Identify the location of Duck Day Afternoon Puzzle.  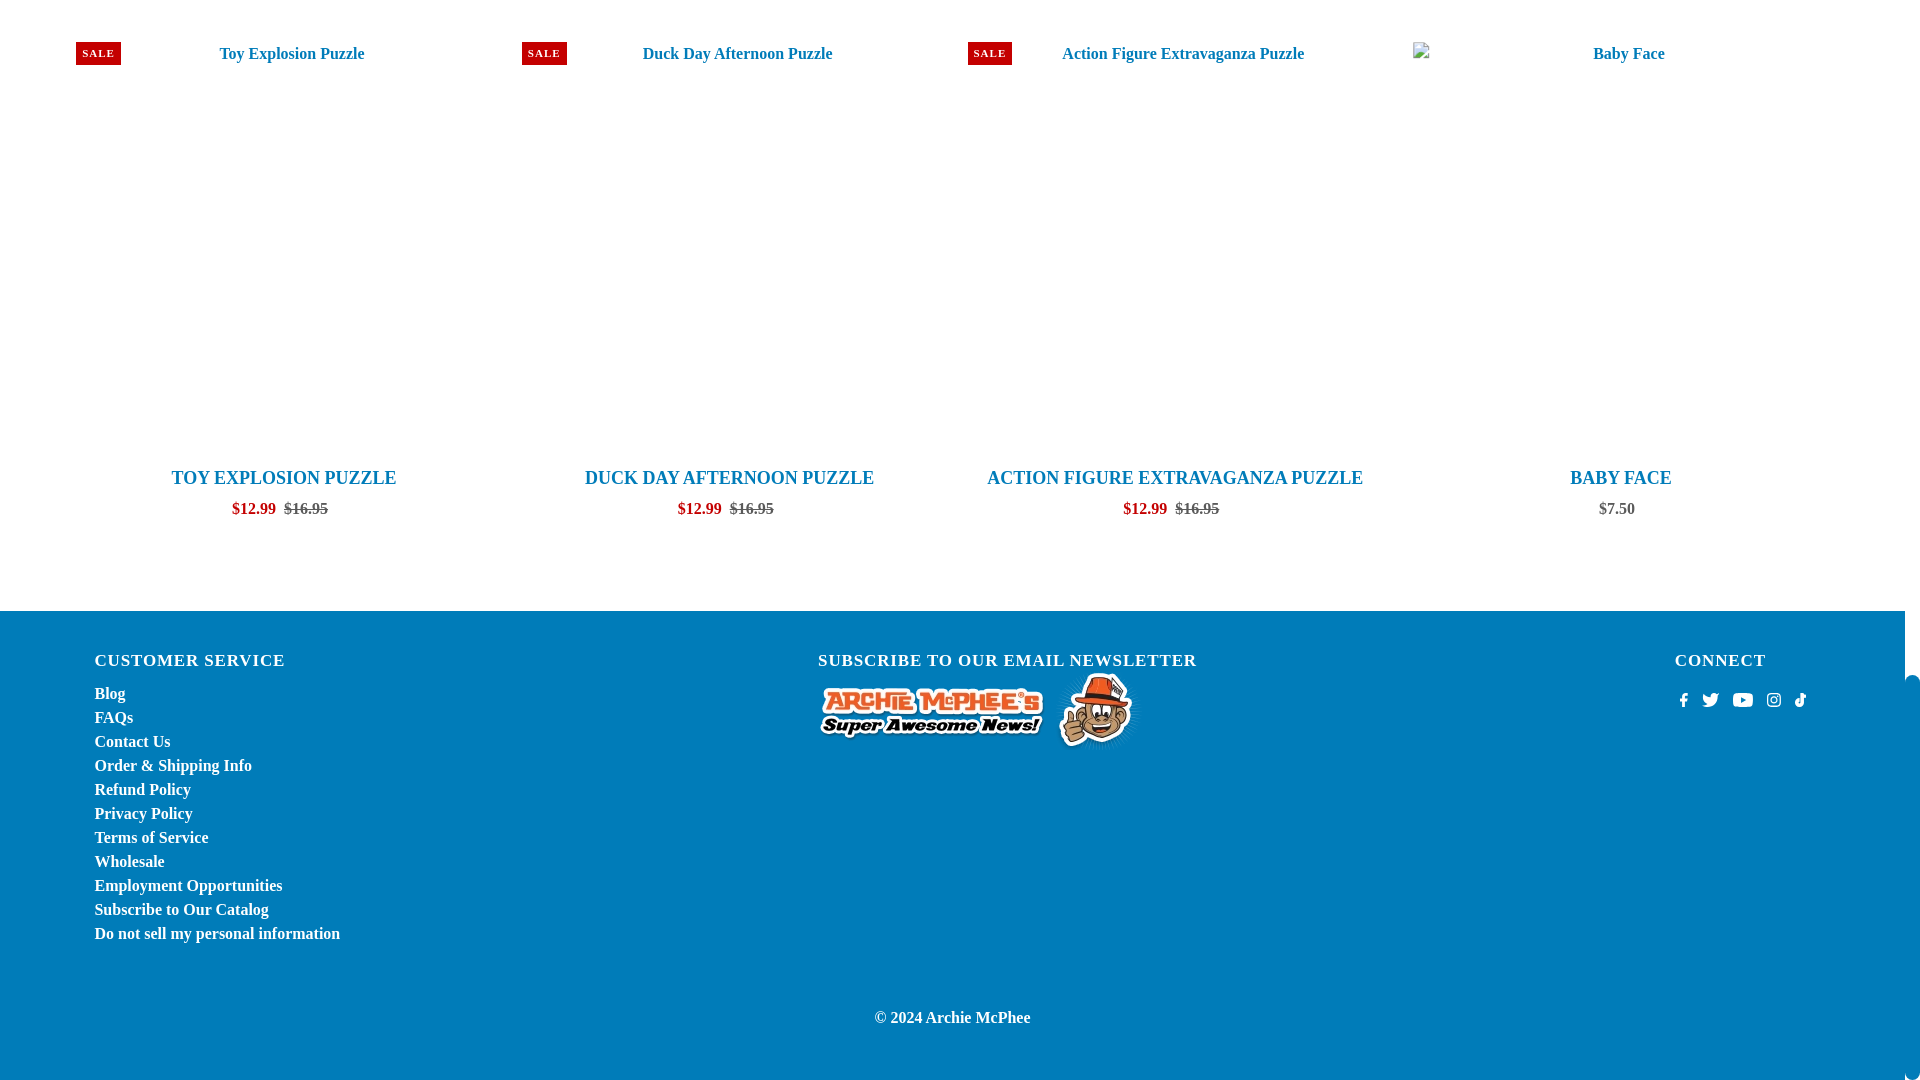
(730, 250).